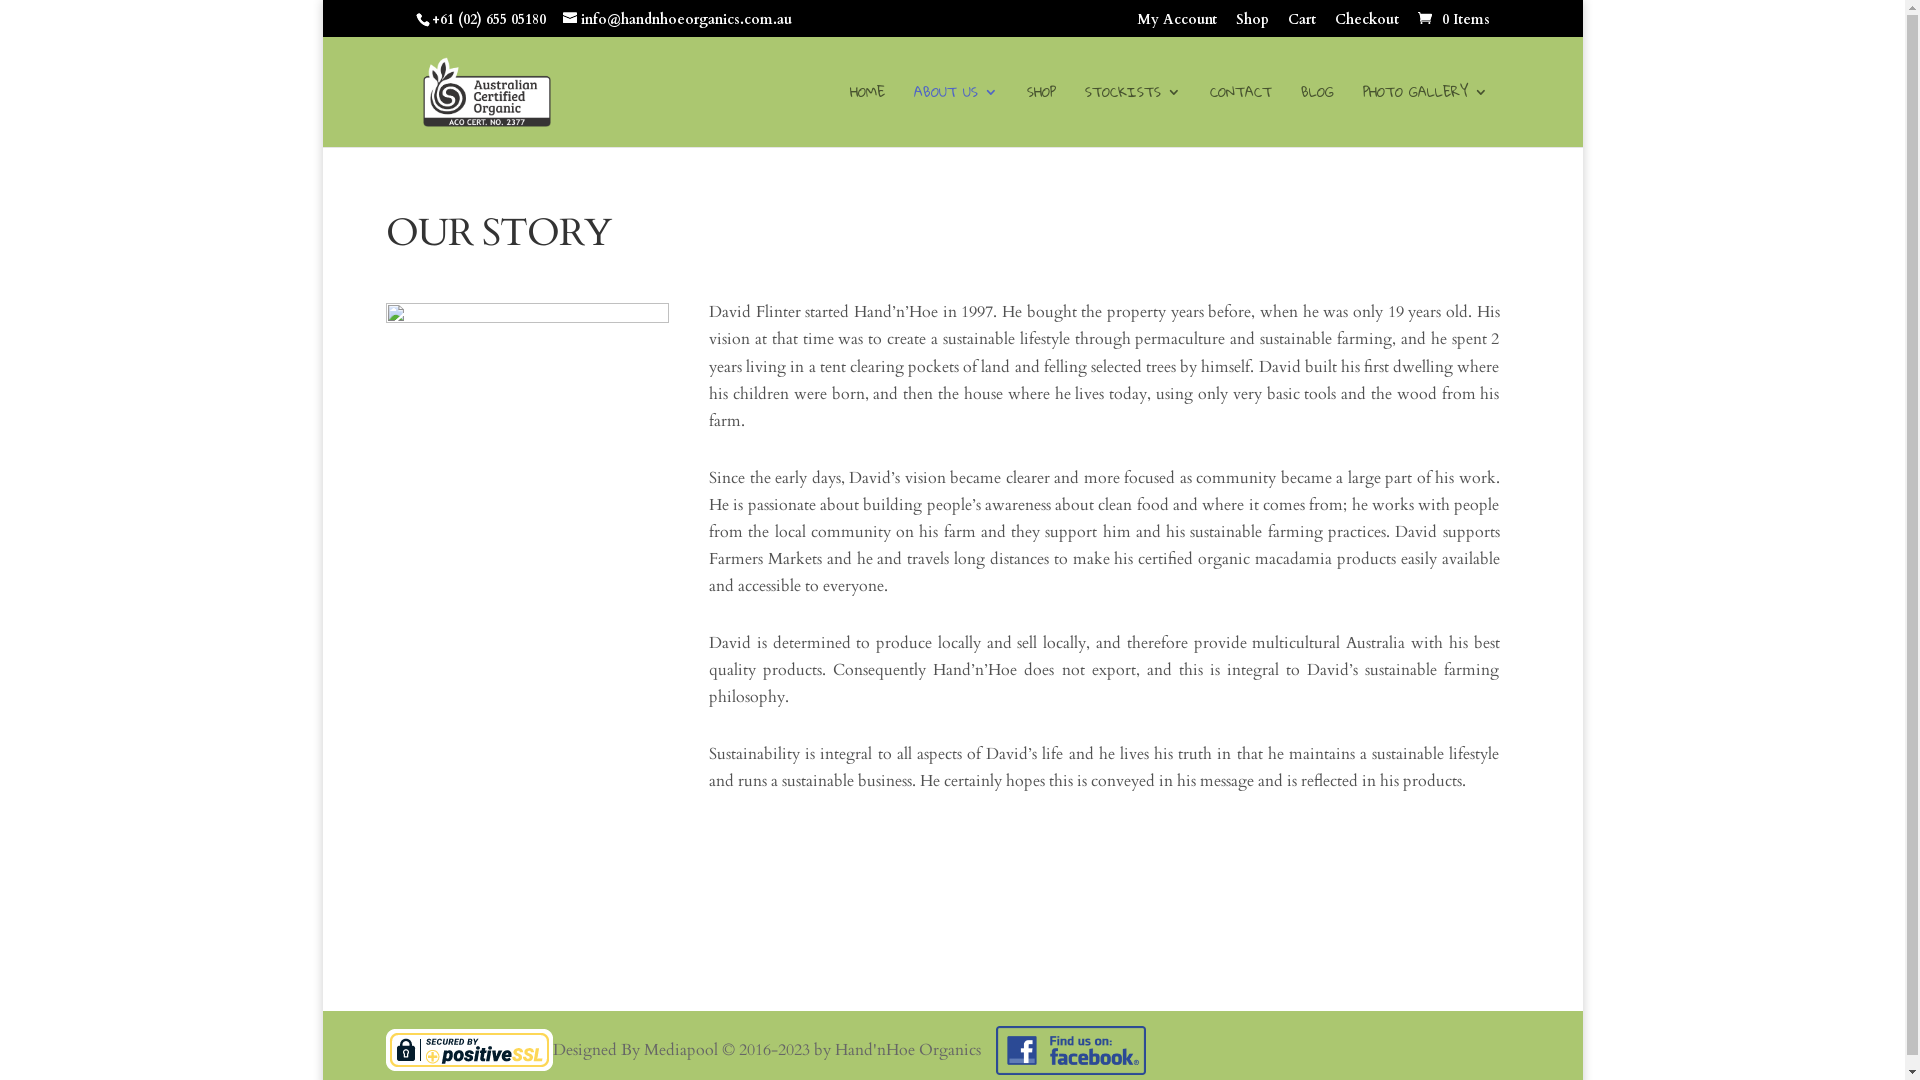  I want to click on PHOTO GALLERY, so click(1424, 116).